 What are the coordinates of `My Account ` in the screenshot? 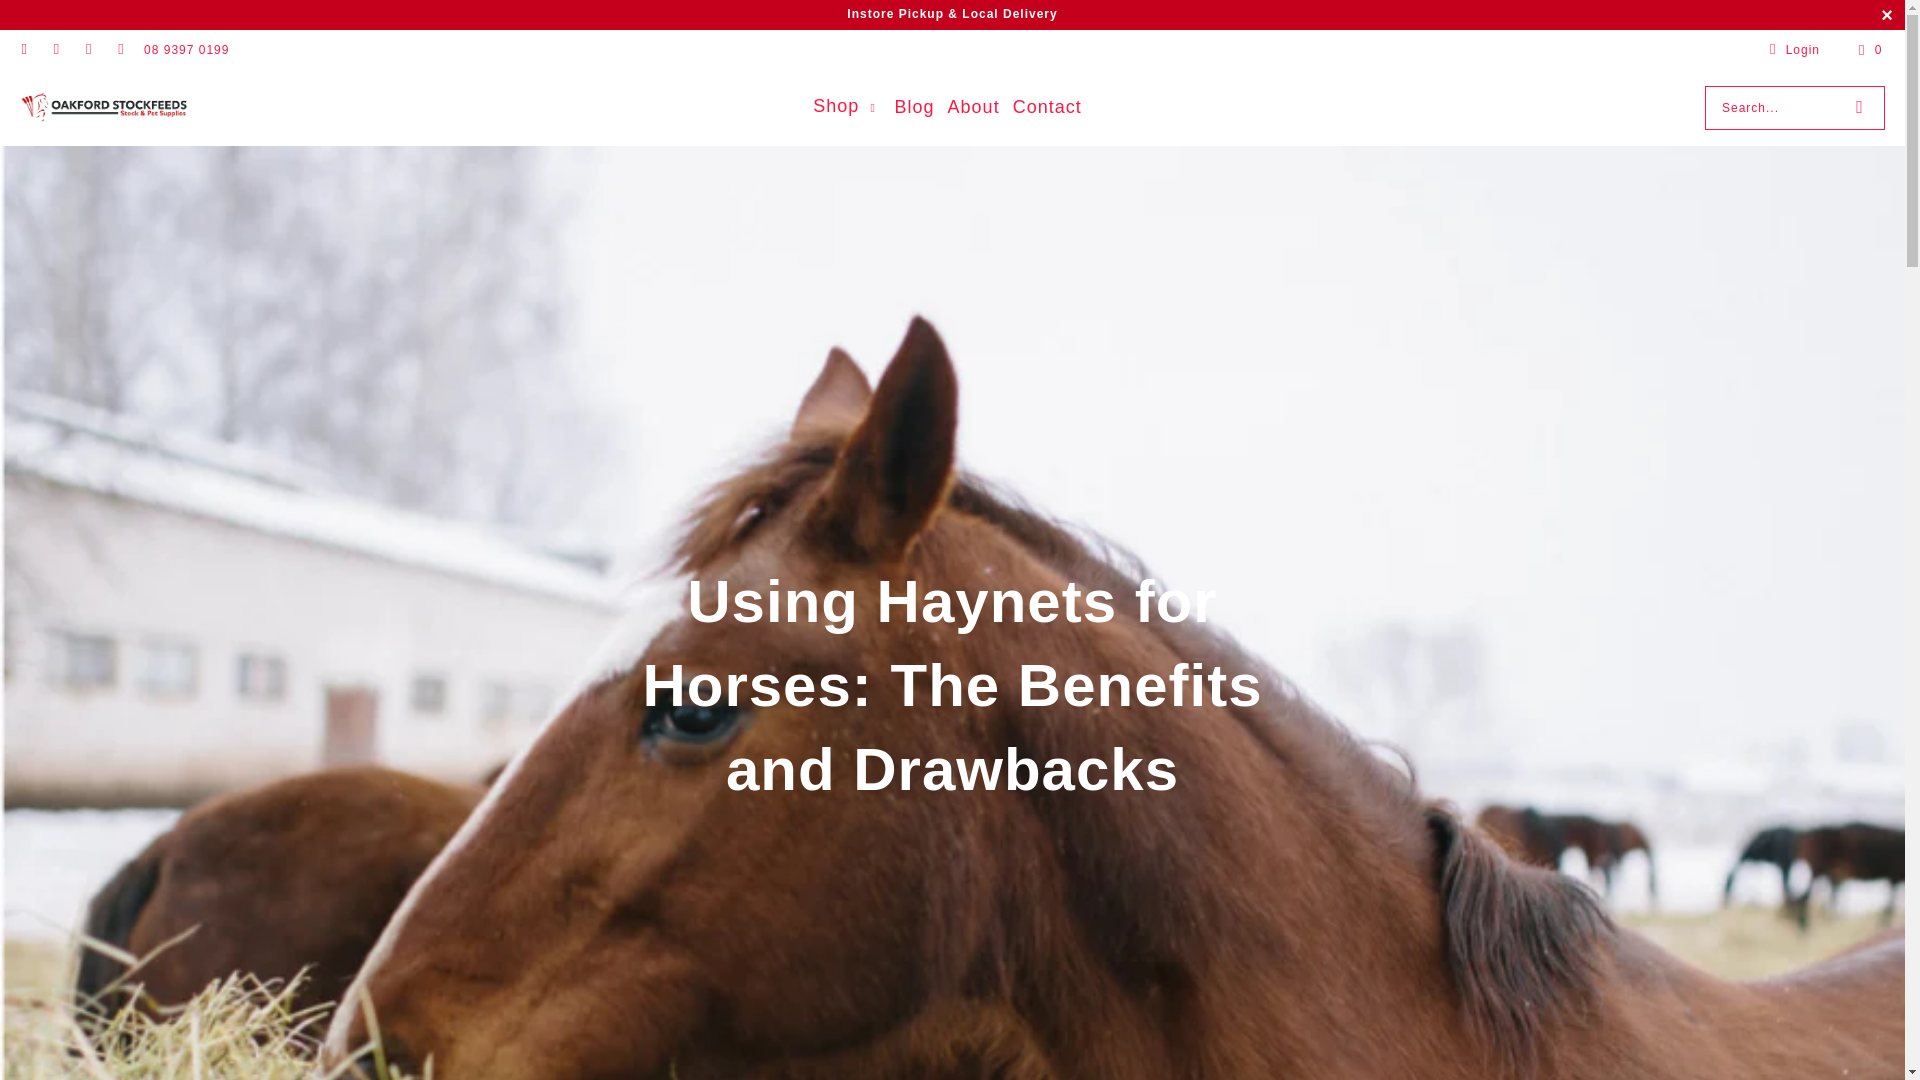 It's located at (1791, 50).